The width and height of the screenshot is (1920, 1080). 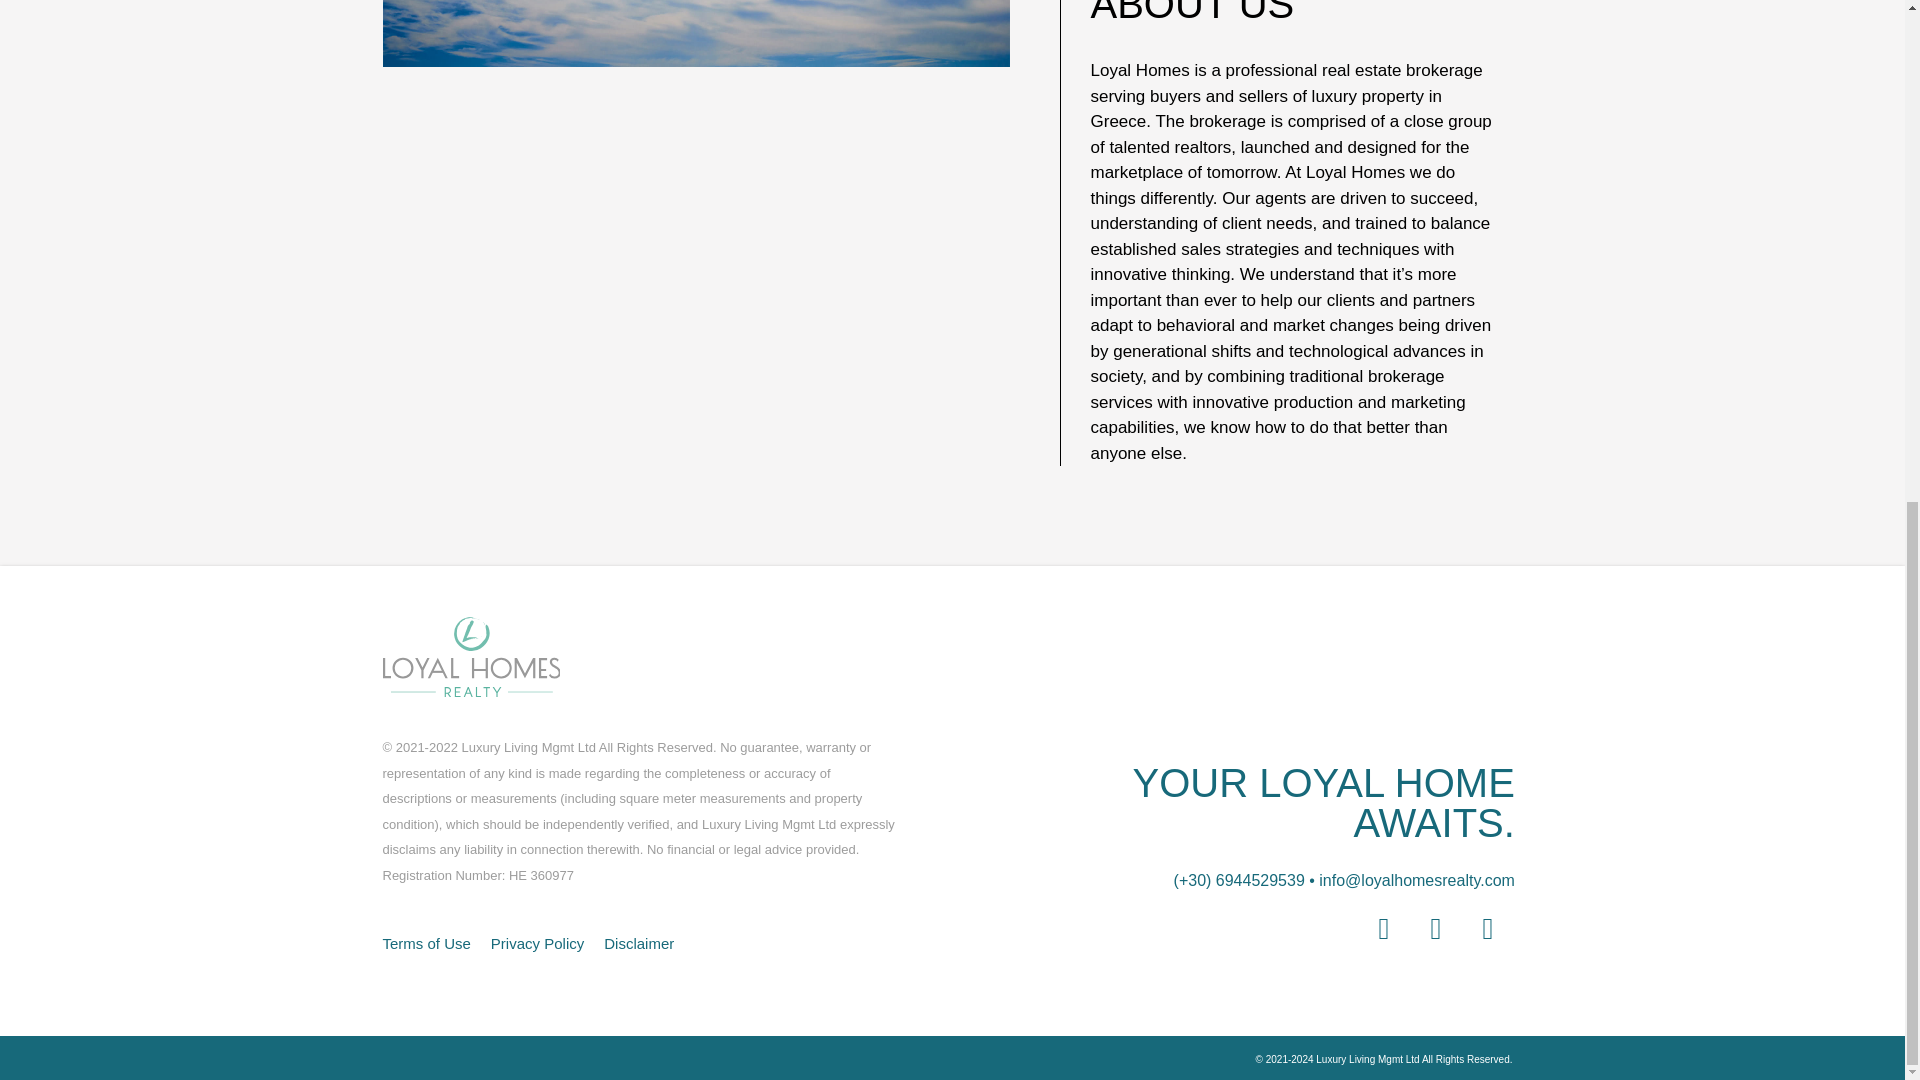 What do you see at coordinates (638, 943) in the screenshot?
I see `Disclaimer` at bounding box center [638, 943].